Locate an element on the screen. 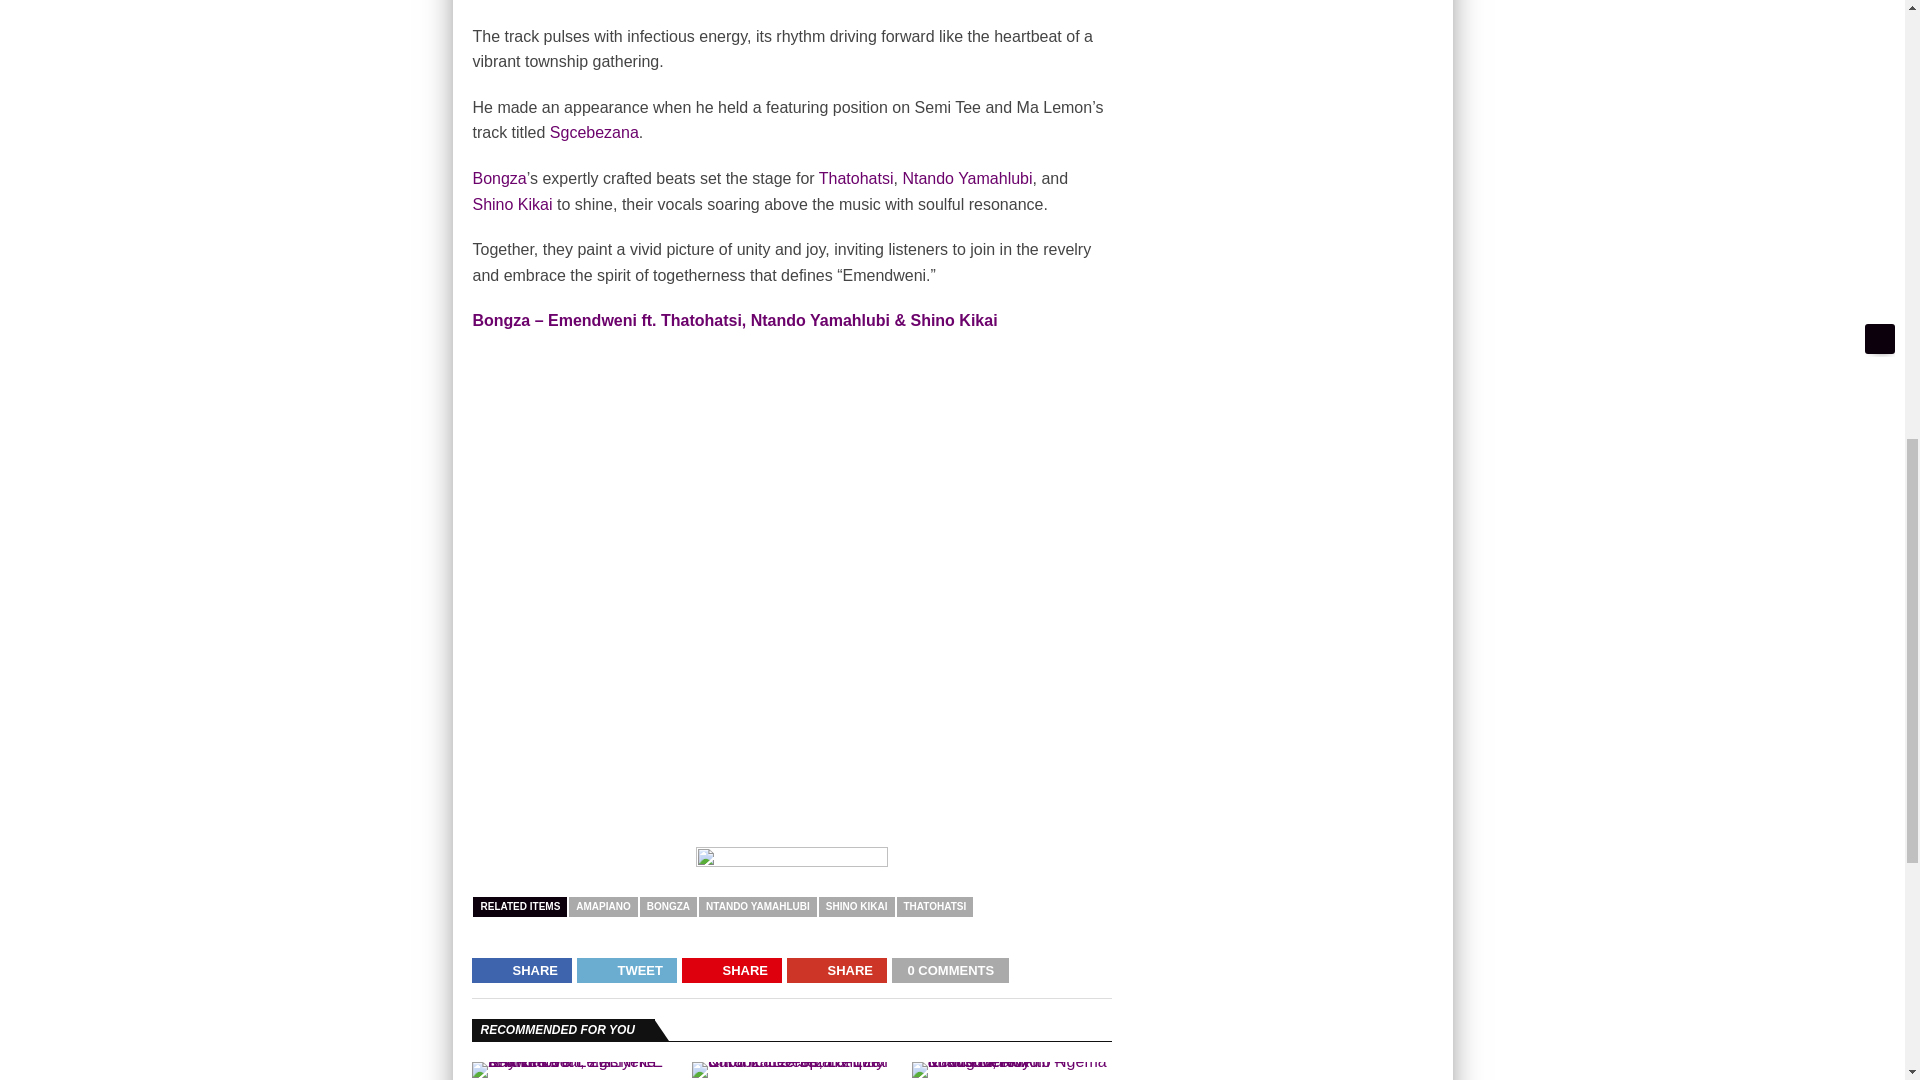 The image size is (1920, 1080). SHINO KIKAI is located at coordinates (856, 906).